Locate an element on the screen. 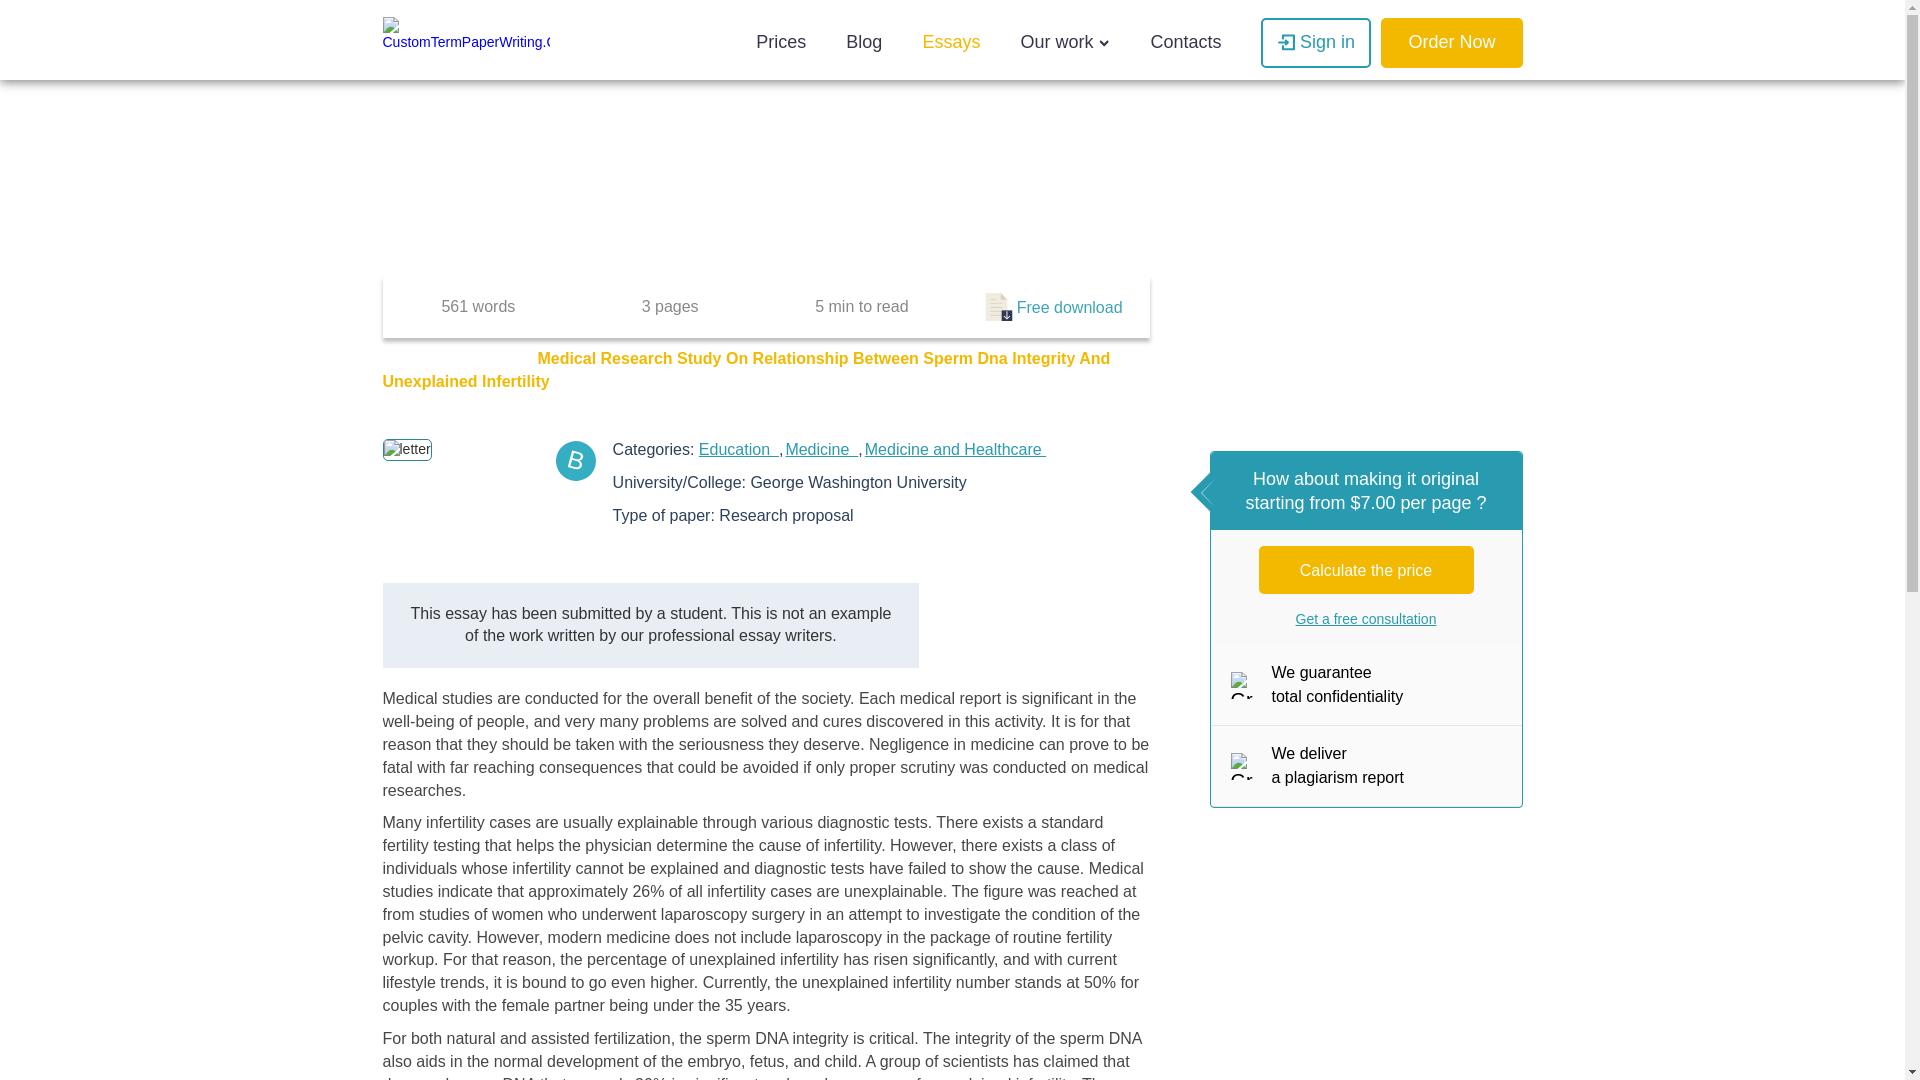 The width and height of the screenshot is (1920, 1080). Order Now is located at coordinates (1451, 43).